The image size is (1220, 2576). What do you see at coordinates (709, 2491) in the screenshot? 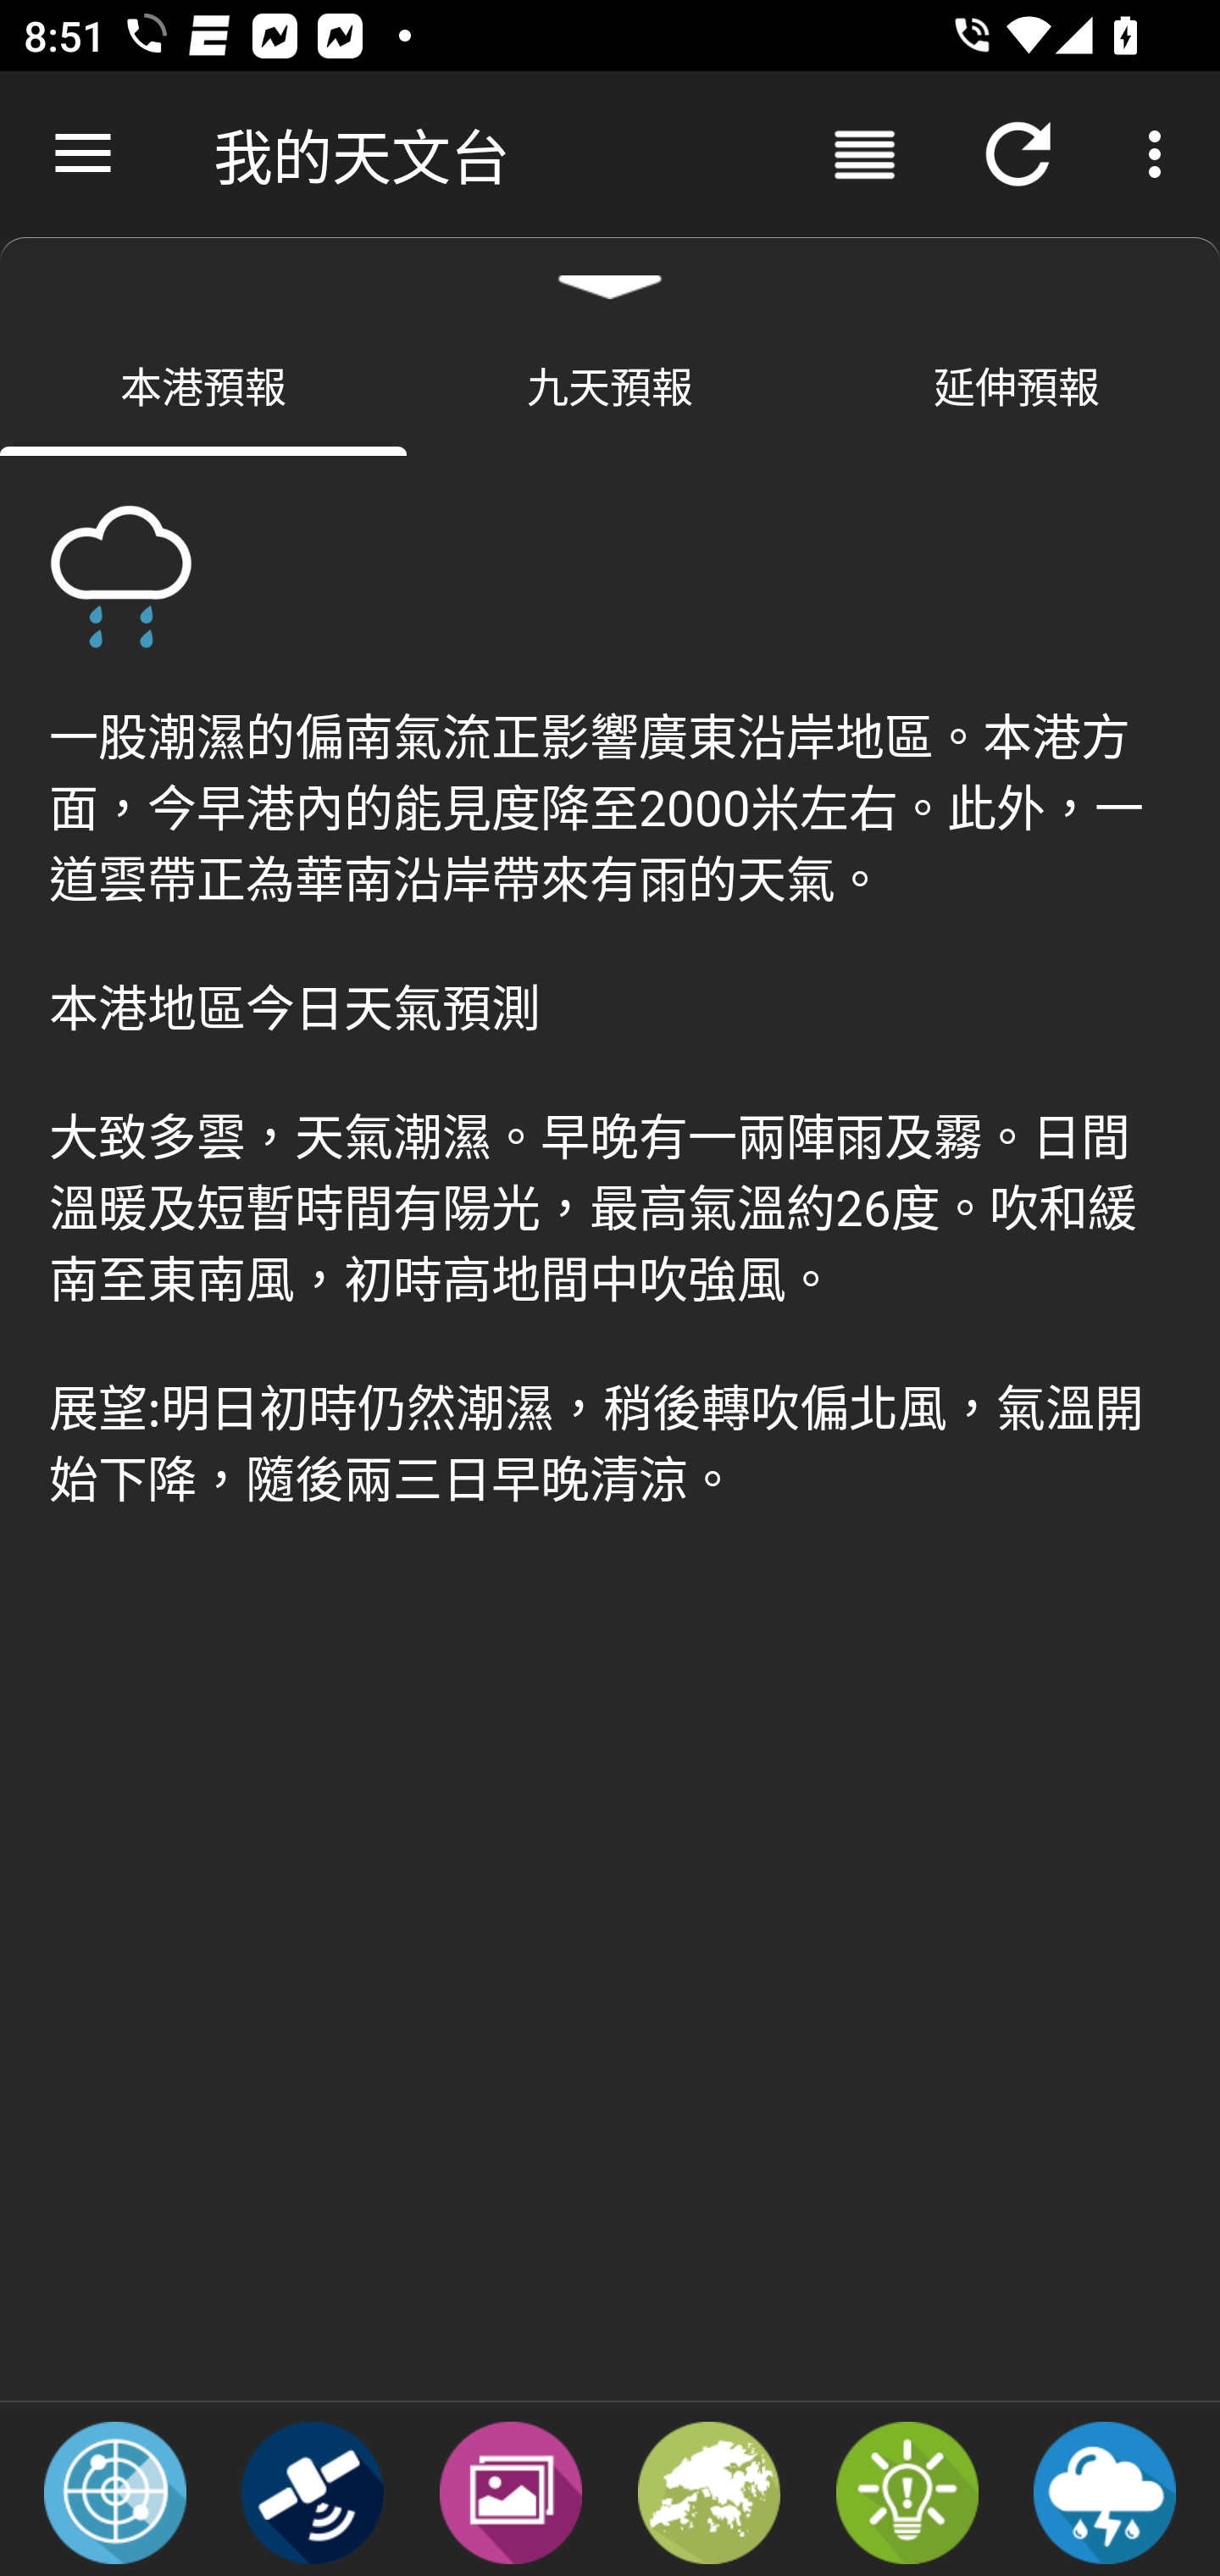
I see `分區天氣` at bounding box center [709, 2491].